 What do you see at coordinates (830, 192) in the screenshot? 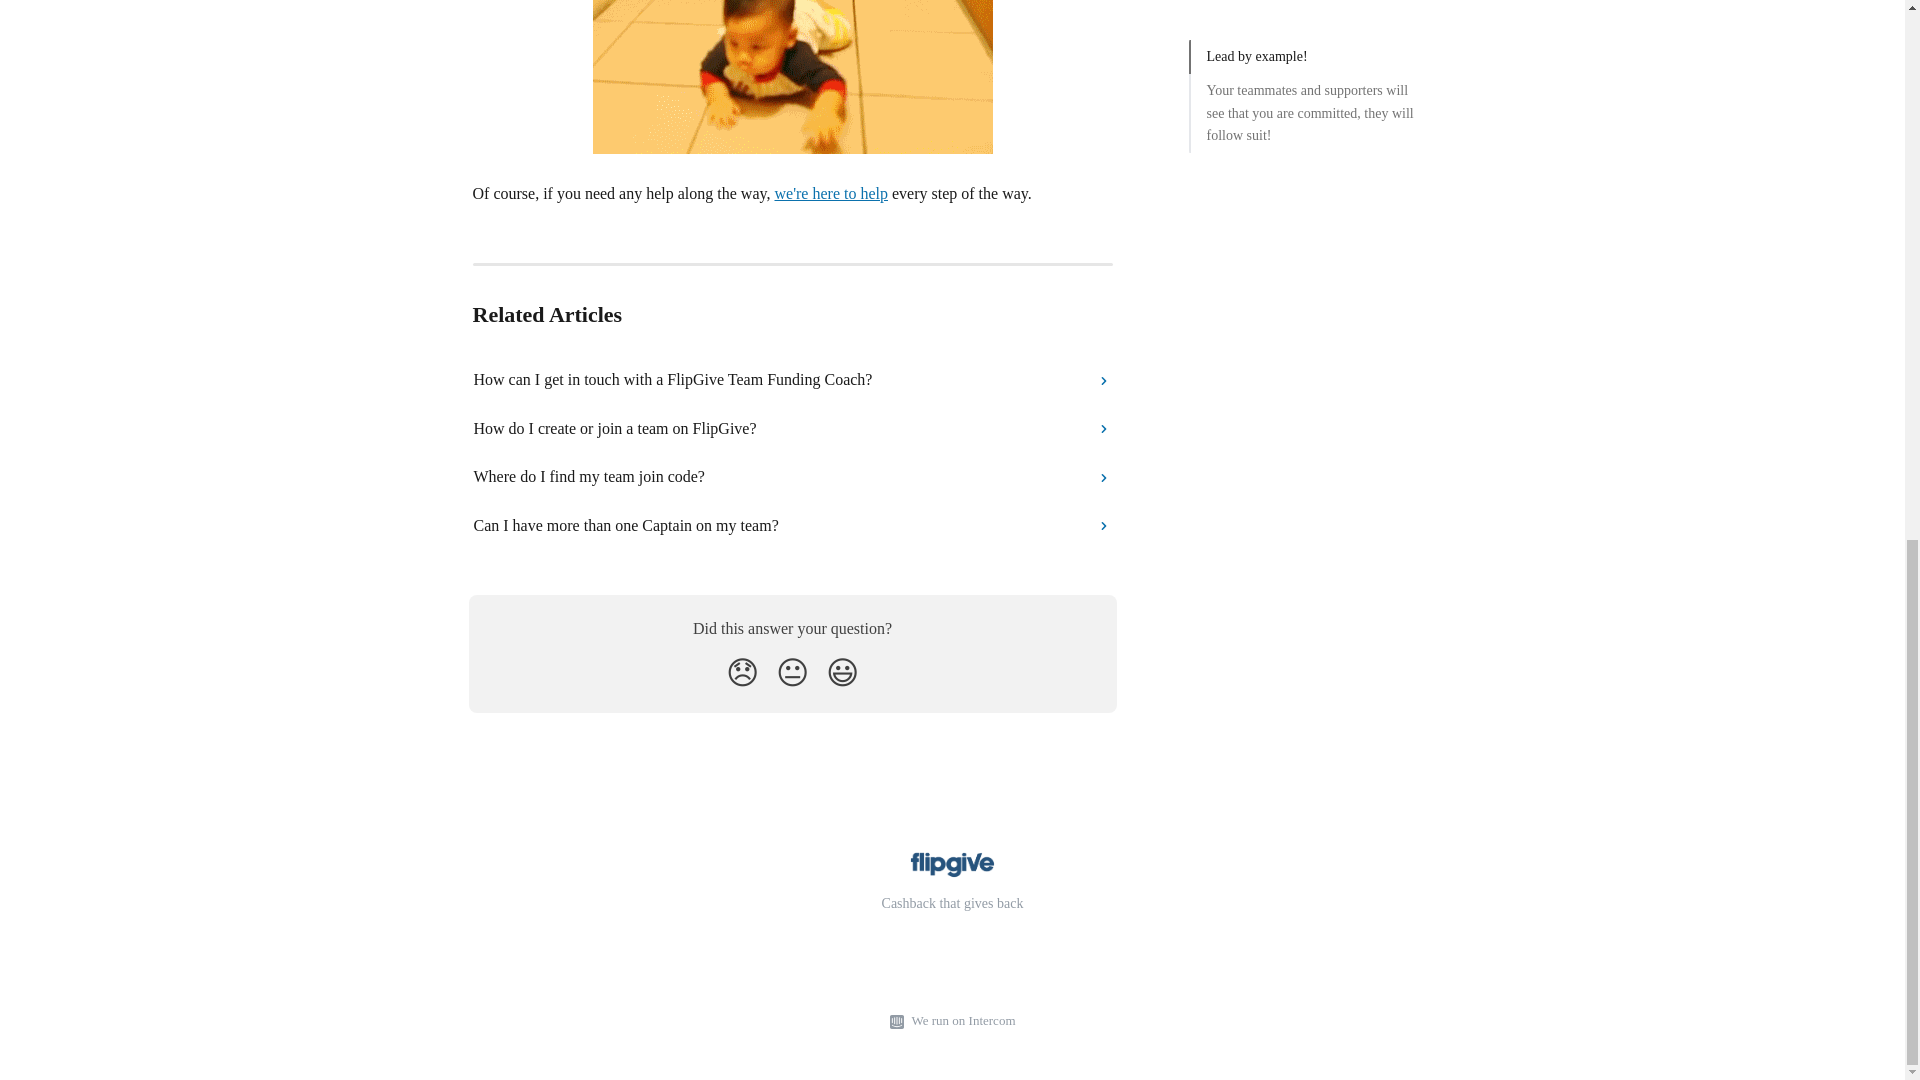
I see `we're here to help` at bounding box center [830, 192].